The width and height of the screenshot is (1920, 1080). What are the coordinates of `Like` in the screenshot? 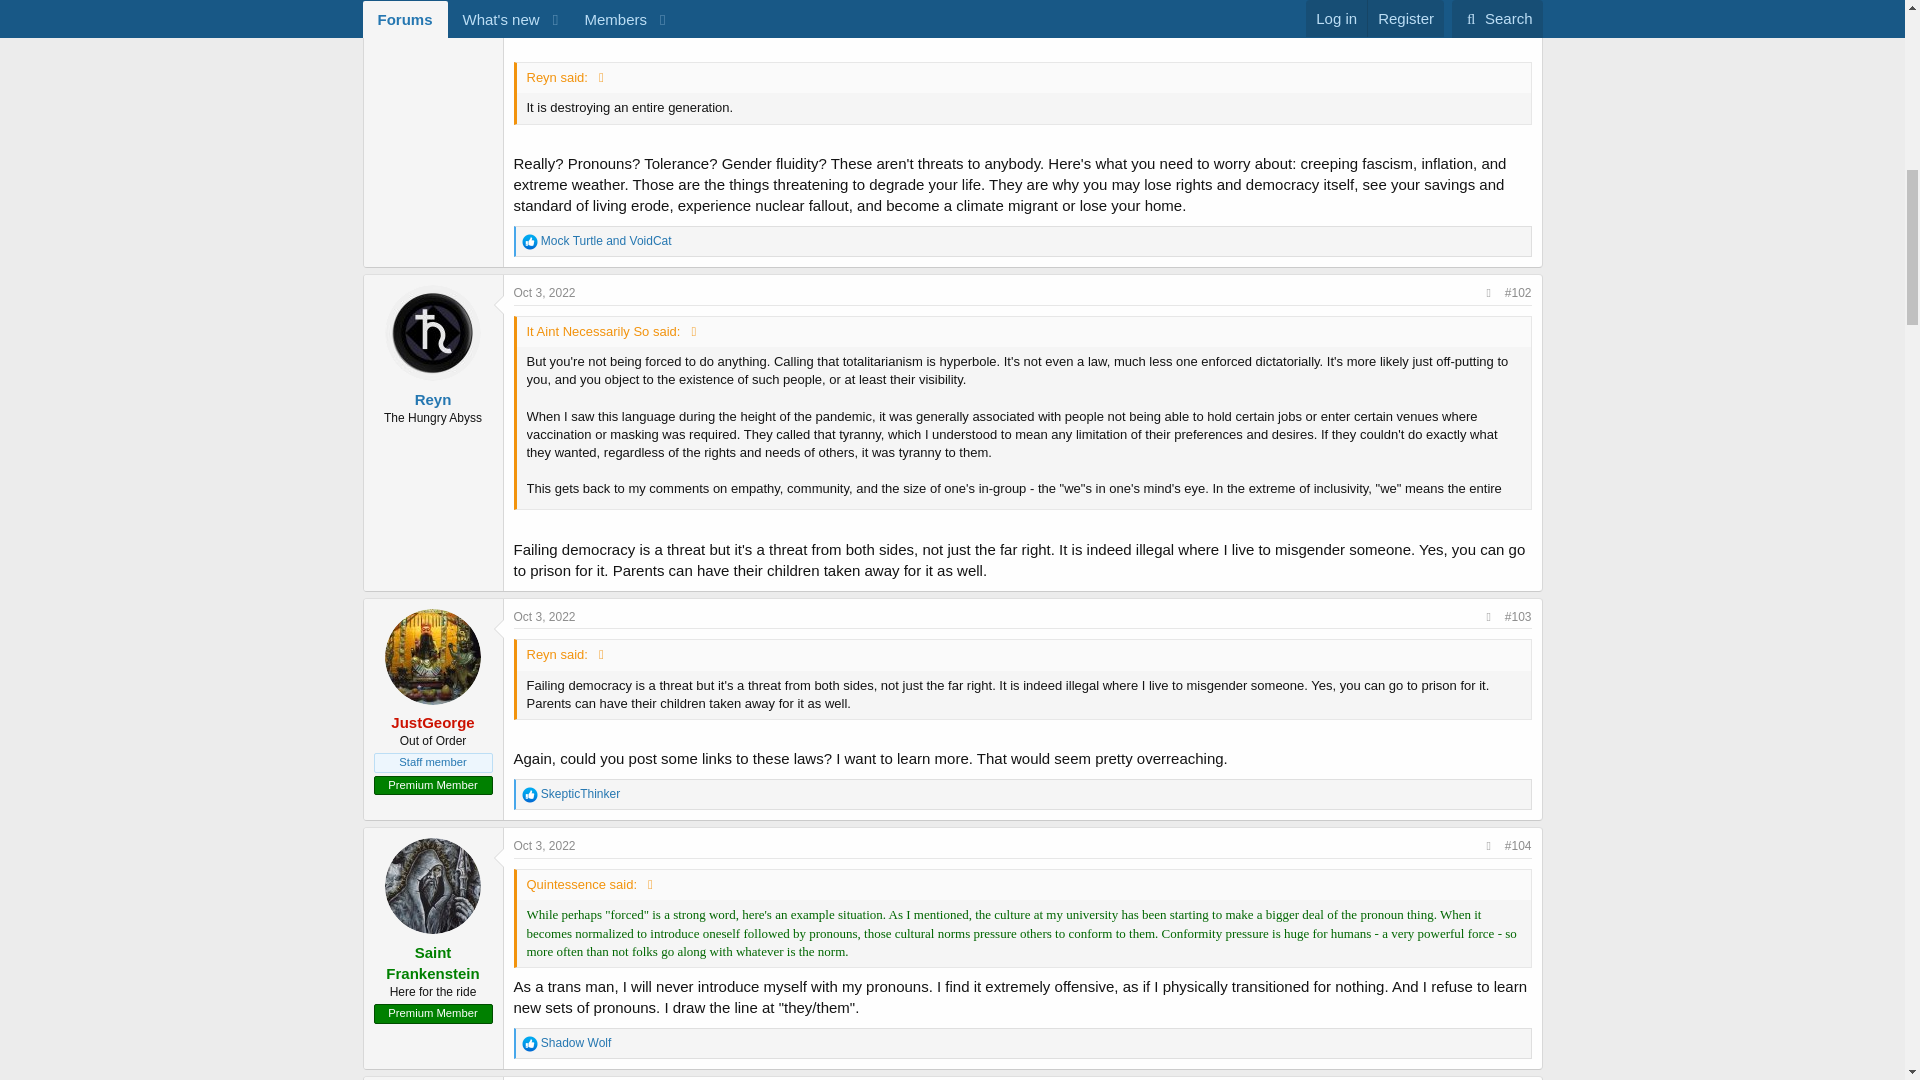 It's located at (530, 1043).